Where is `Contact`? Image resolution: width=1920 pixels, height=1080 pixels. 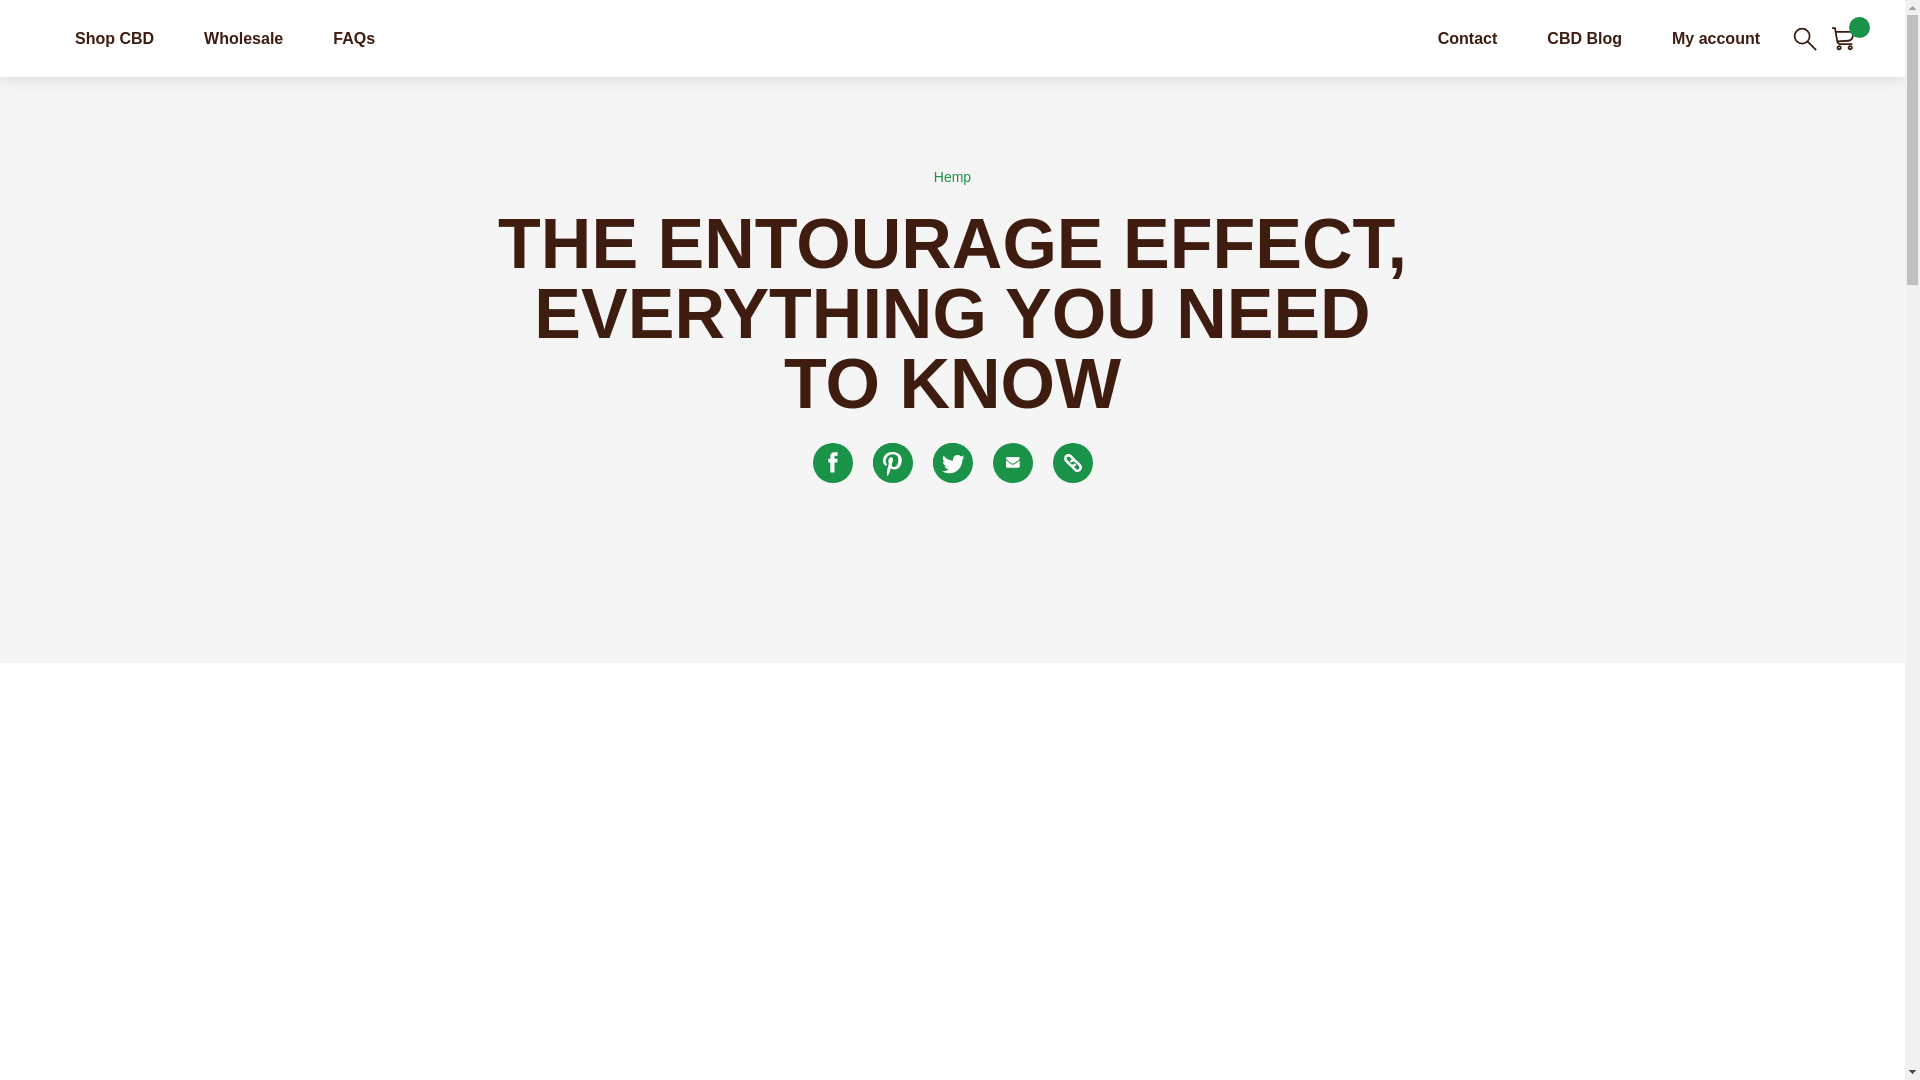 Contact is located at coordinates (1468, 38).